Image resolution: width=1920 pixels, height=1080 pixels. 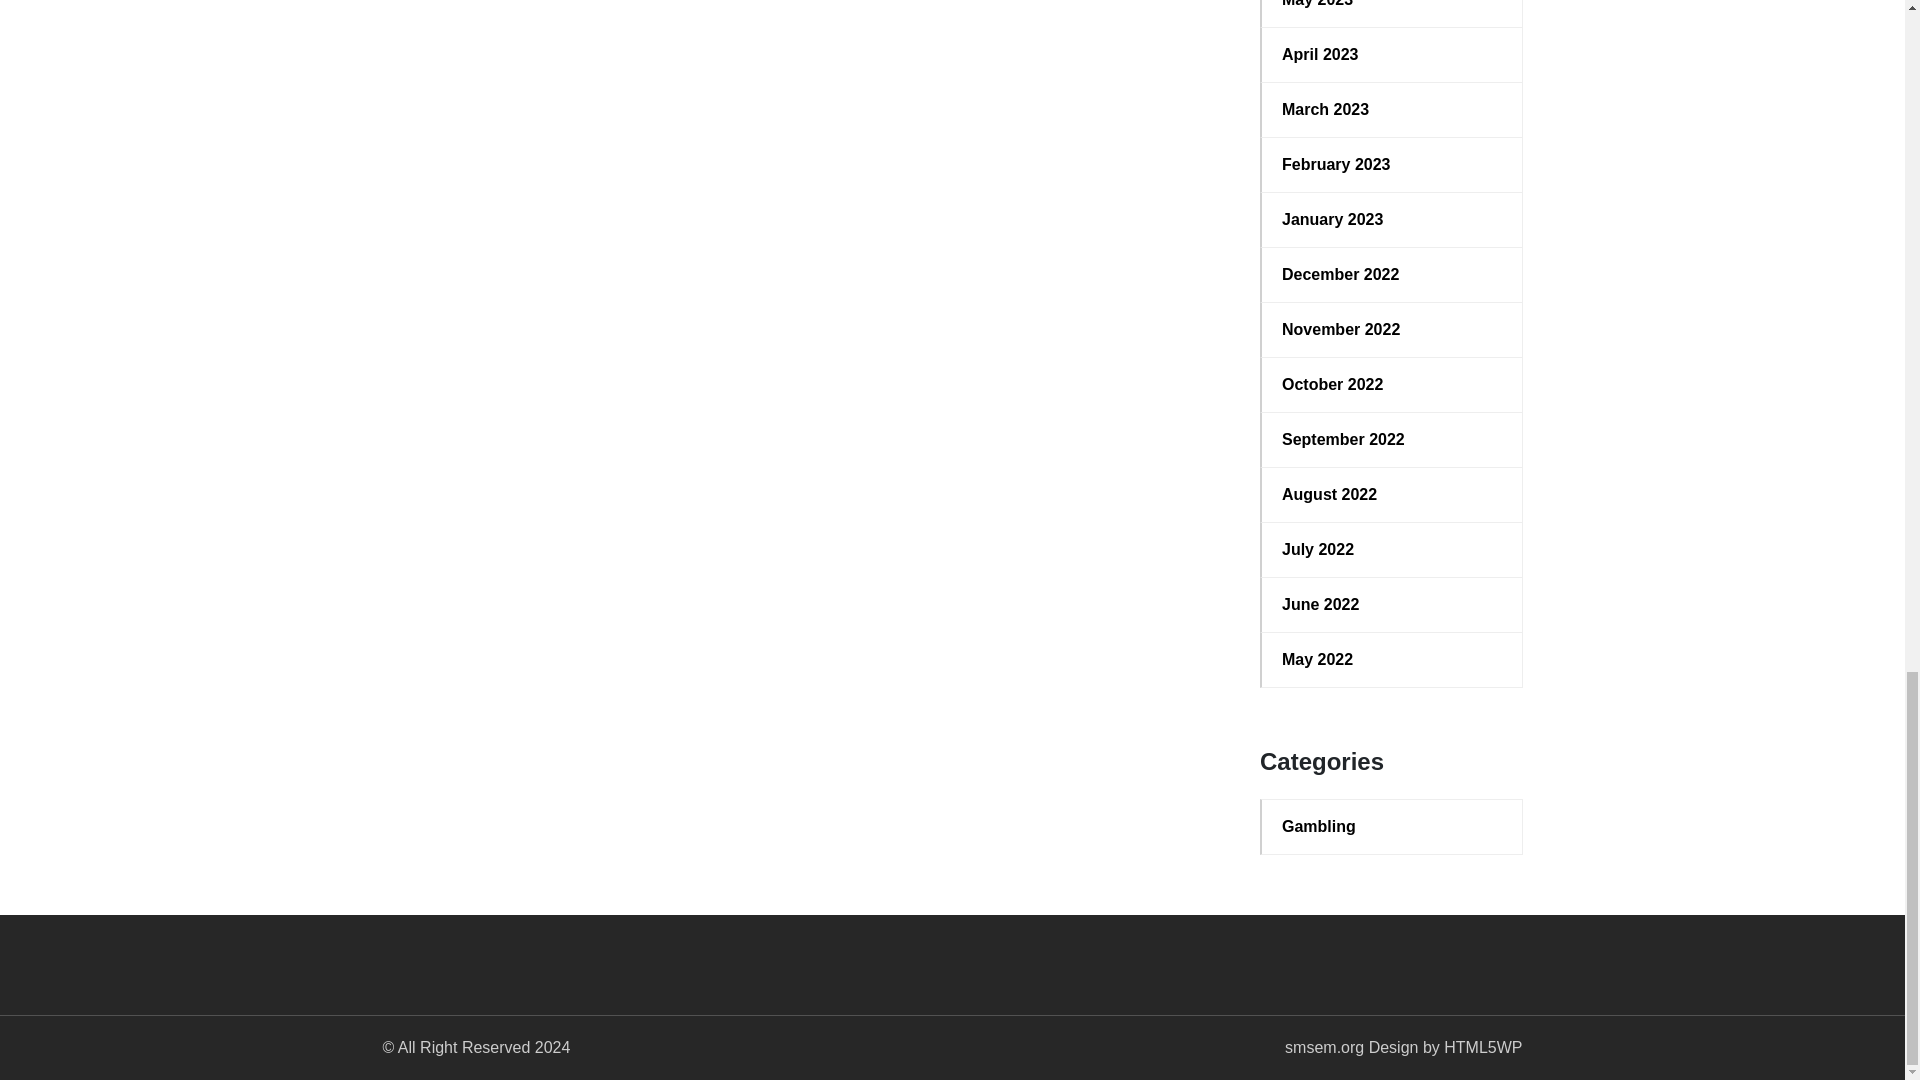 What do you see at coordinates (1392, 165) in the screenshot?
I see `February 2023` at bounding box center [1392, 165].